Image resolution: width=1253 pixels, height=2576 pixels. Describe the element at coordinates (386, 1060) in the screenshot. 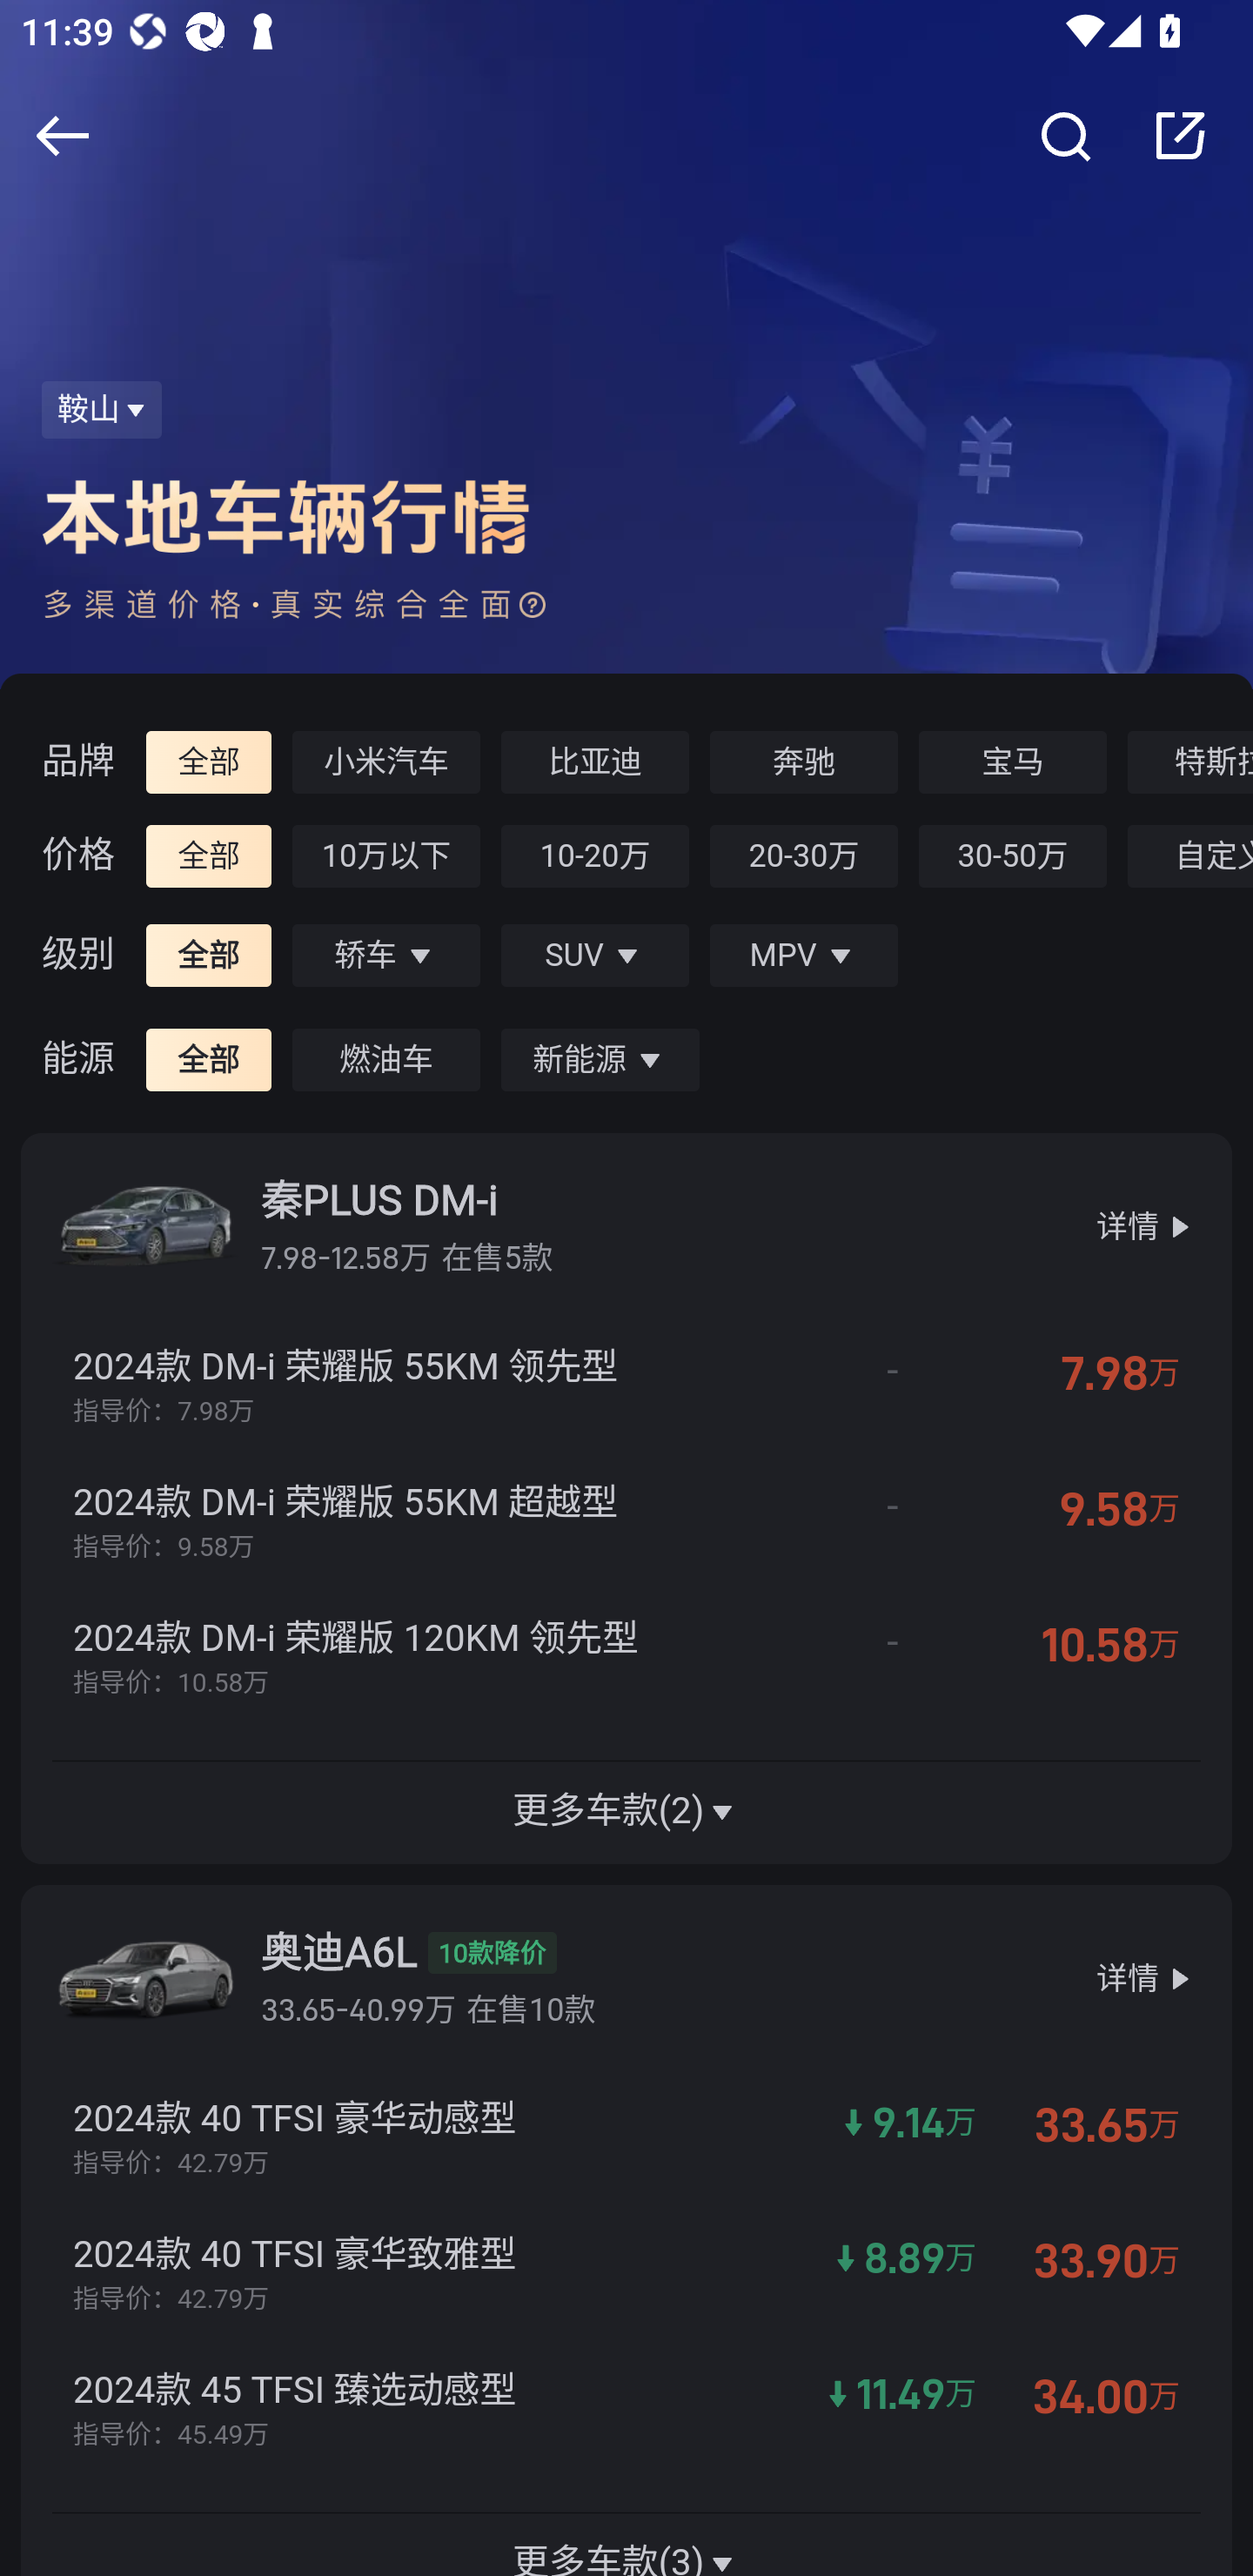

I see `燃油车` at that location.